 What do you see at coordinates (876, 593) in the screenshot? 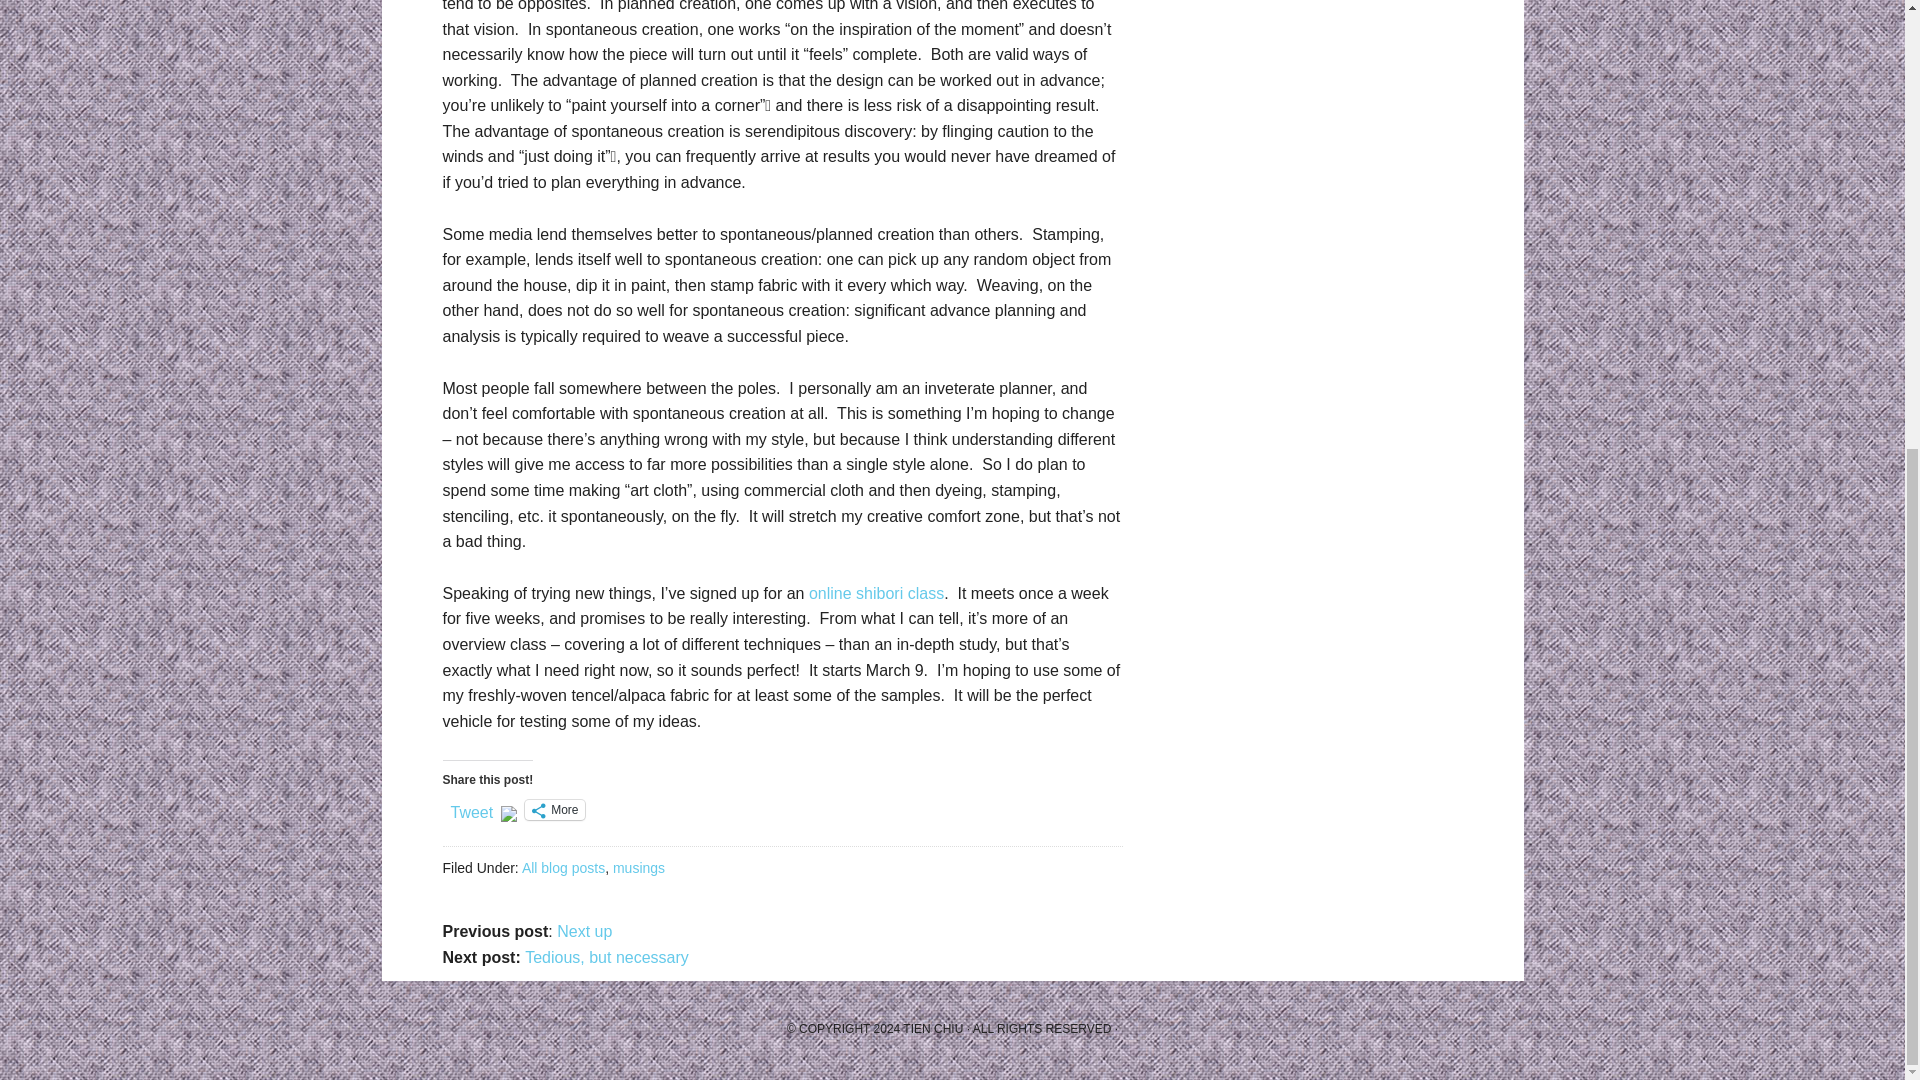
I see `online shibori class` at bounding box center [876, 593].